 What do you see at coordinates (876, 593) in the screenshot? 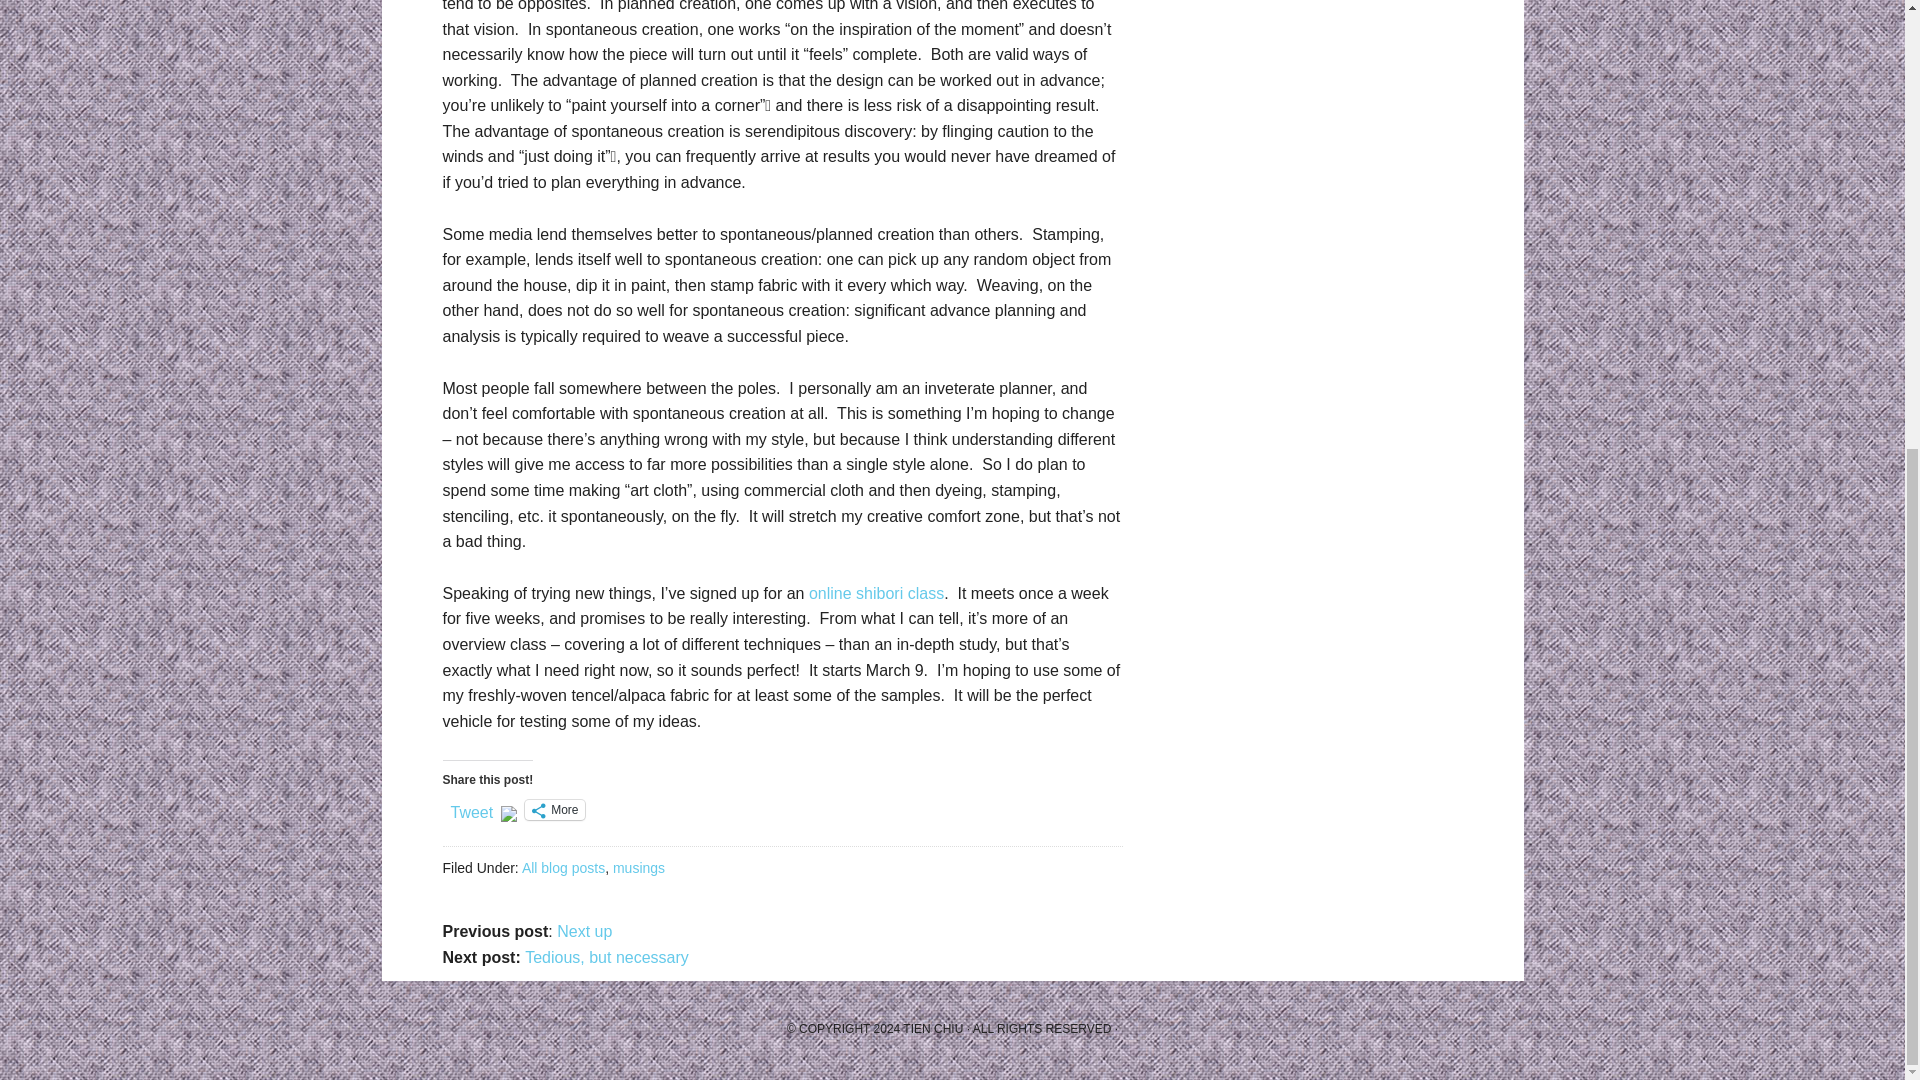
I see `online shibori class` at bounding box center [876, 593].